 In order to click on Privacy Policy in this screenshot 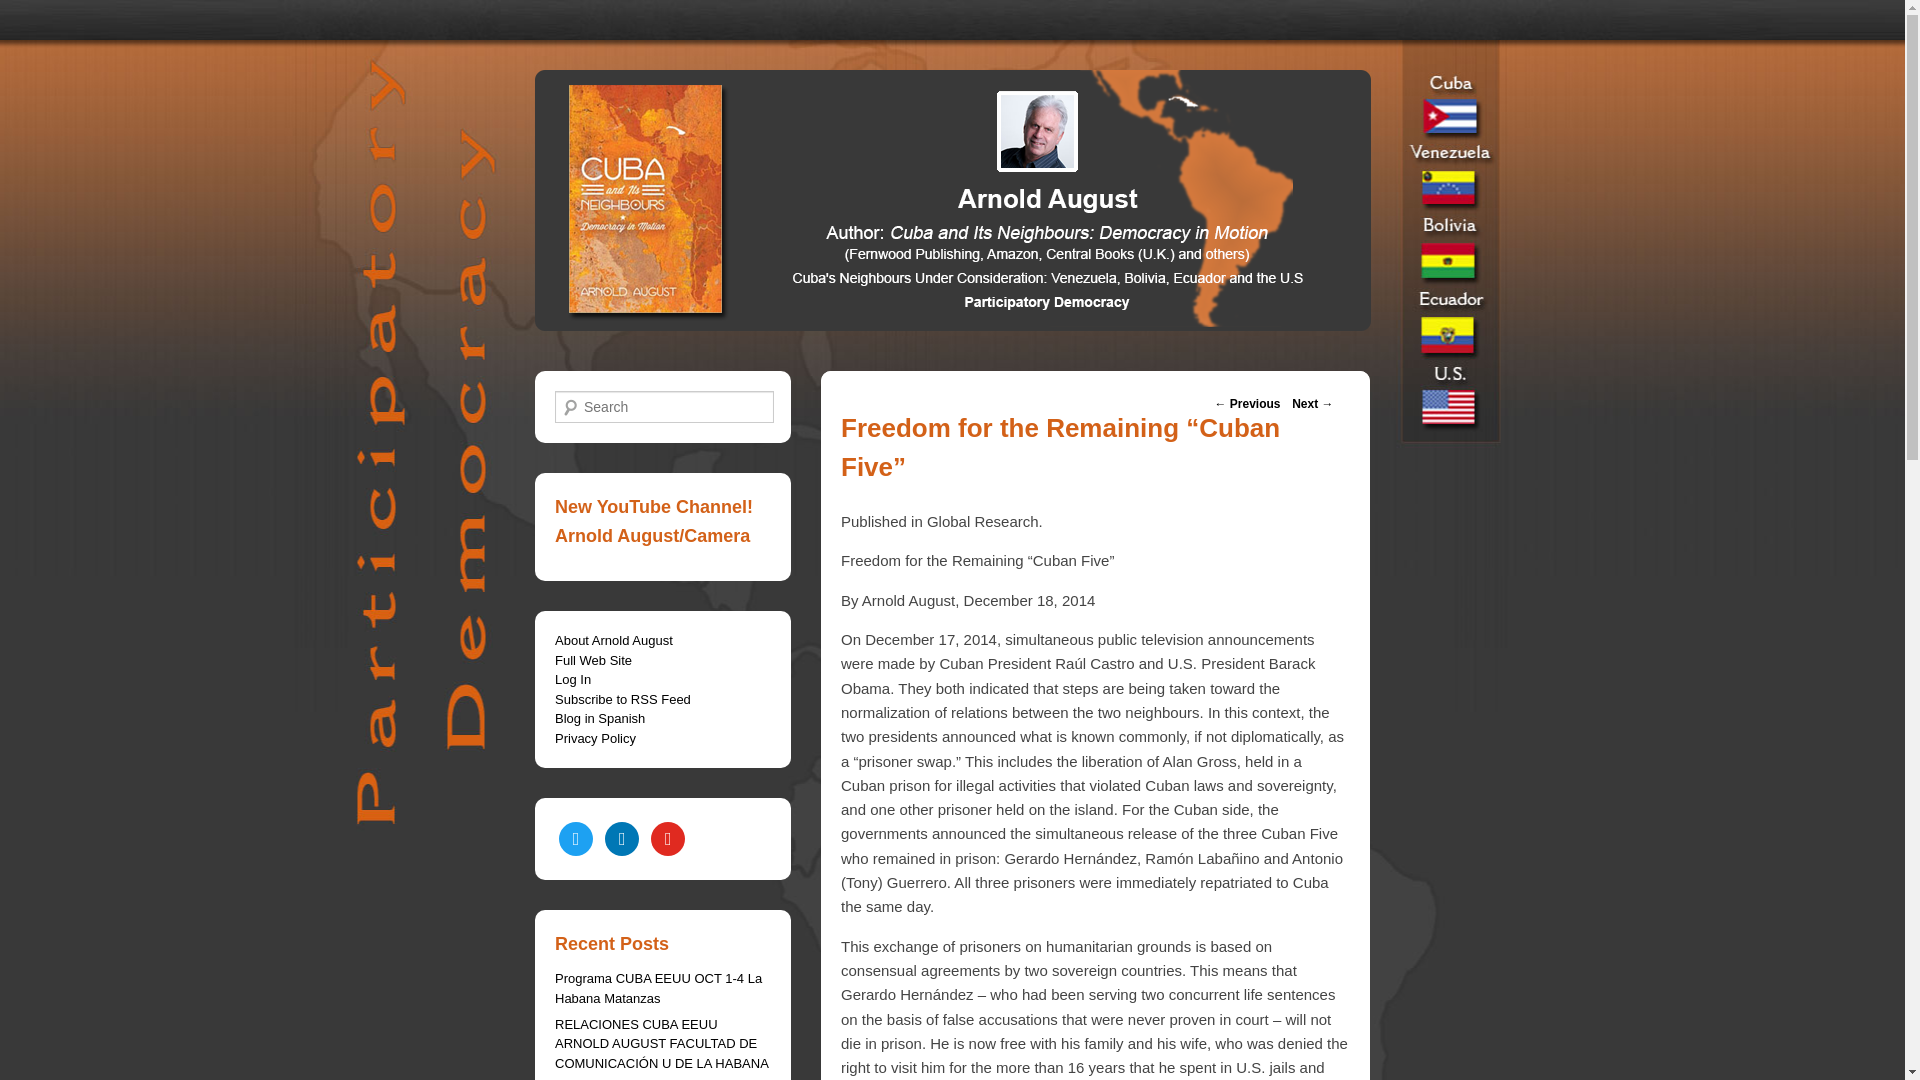, I will do `click(594, 738)`.